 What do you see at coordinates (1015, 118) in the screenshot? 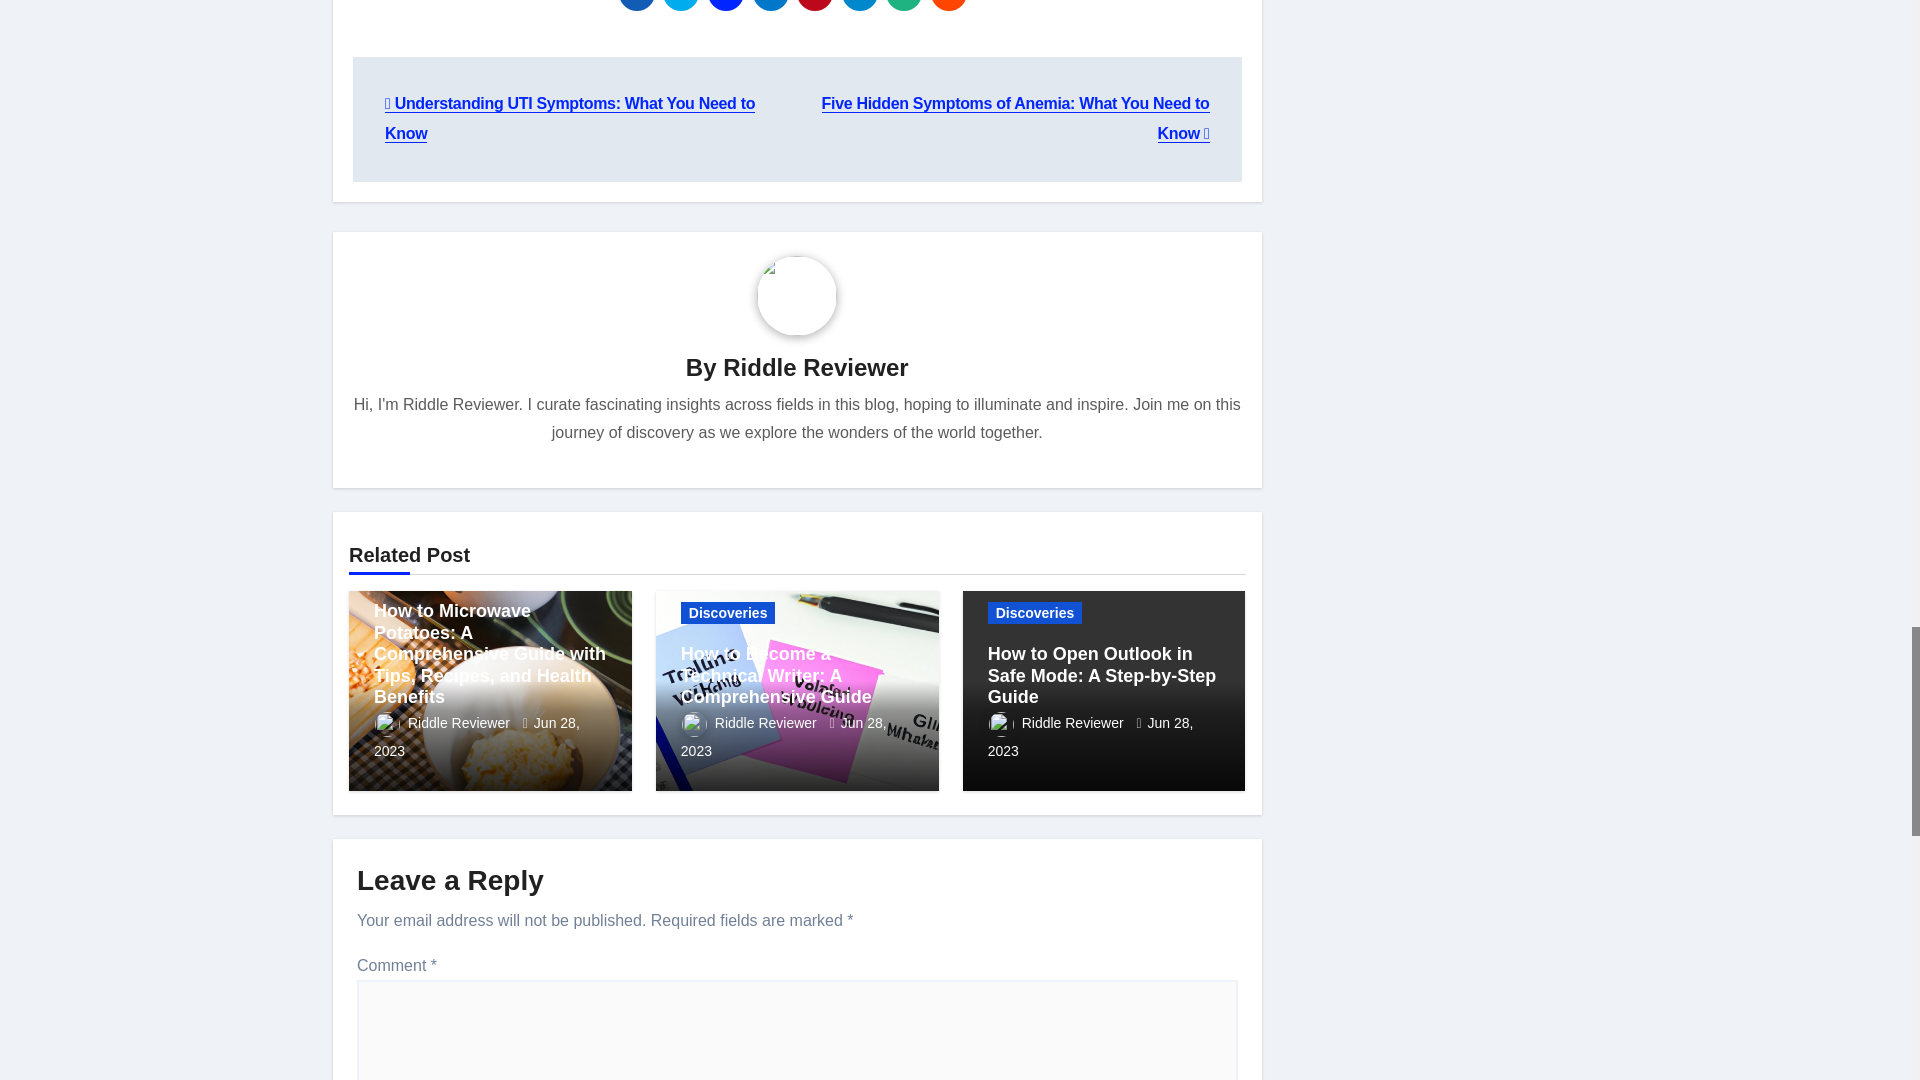
I see `Five Hidden Symptoms of Anemia: What You Need to Know` at bounding box center [1015, 118].